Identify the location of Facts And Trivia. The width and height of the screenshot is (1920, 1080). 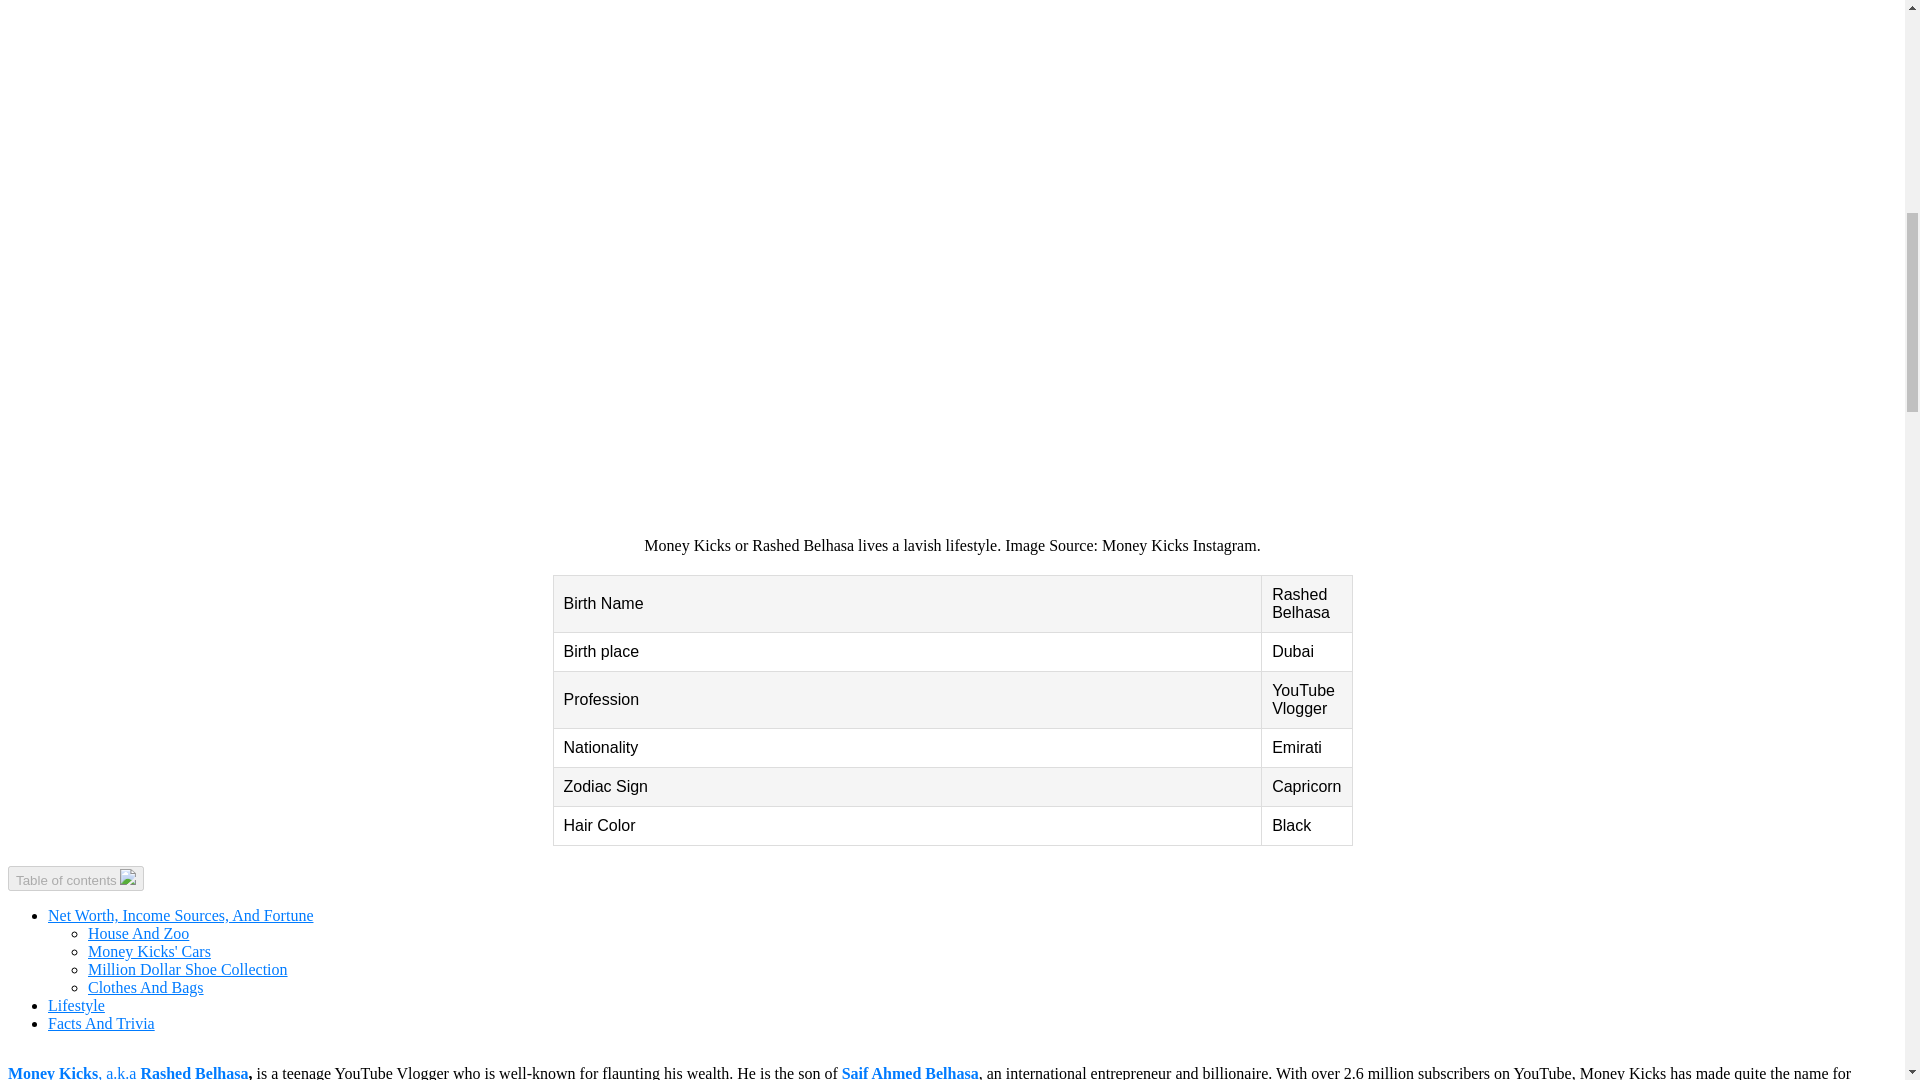
(102, 1024).